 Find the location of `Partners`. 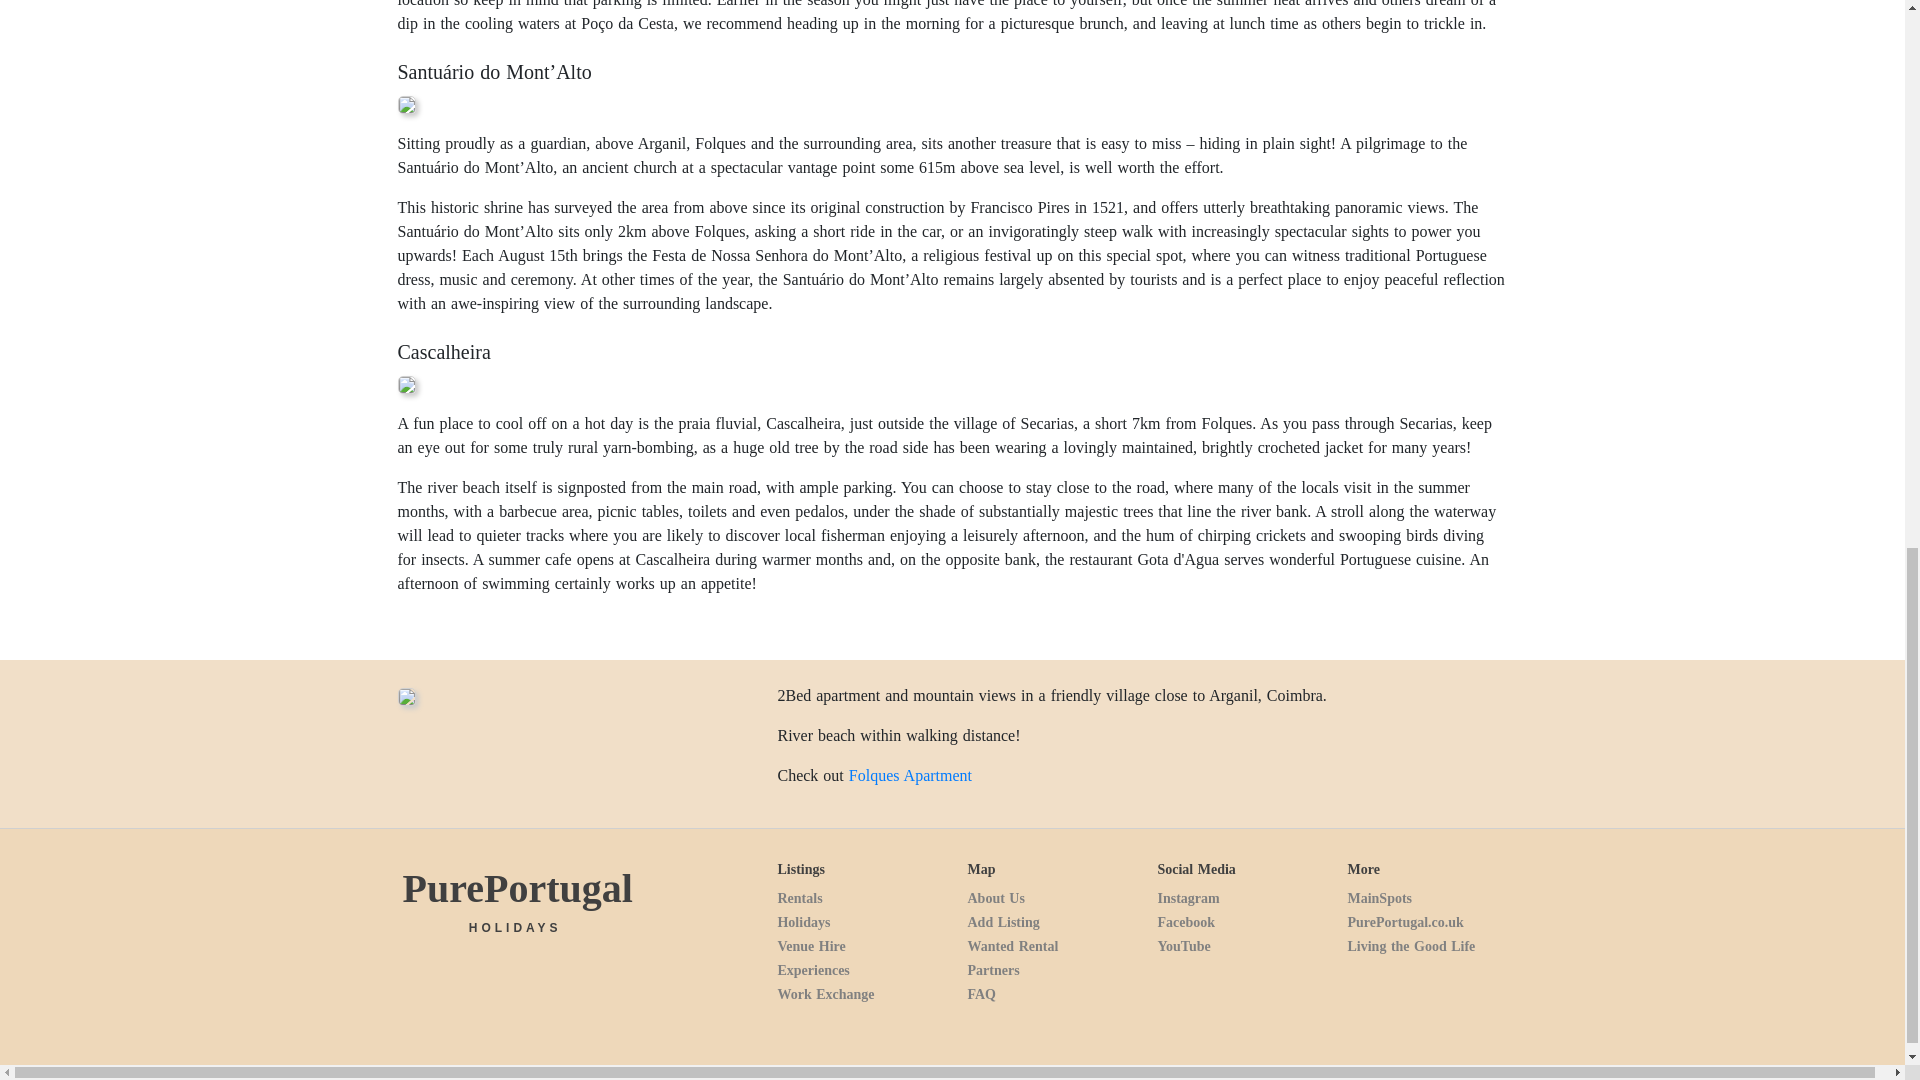

Partners is located at coordinates (993, 970).